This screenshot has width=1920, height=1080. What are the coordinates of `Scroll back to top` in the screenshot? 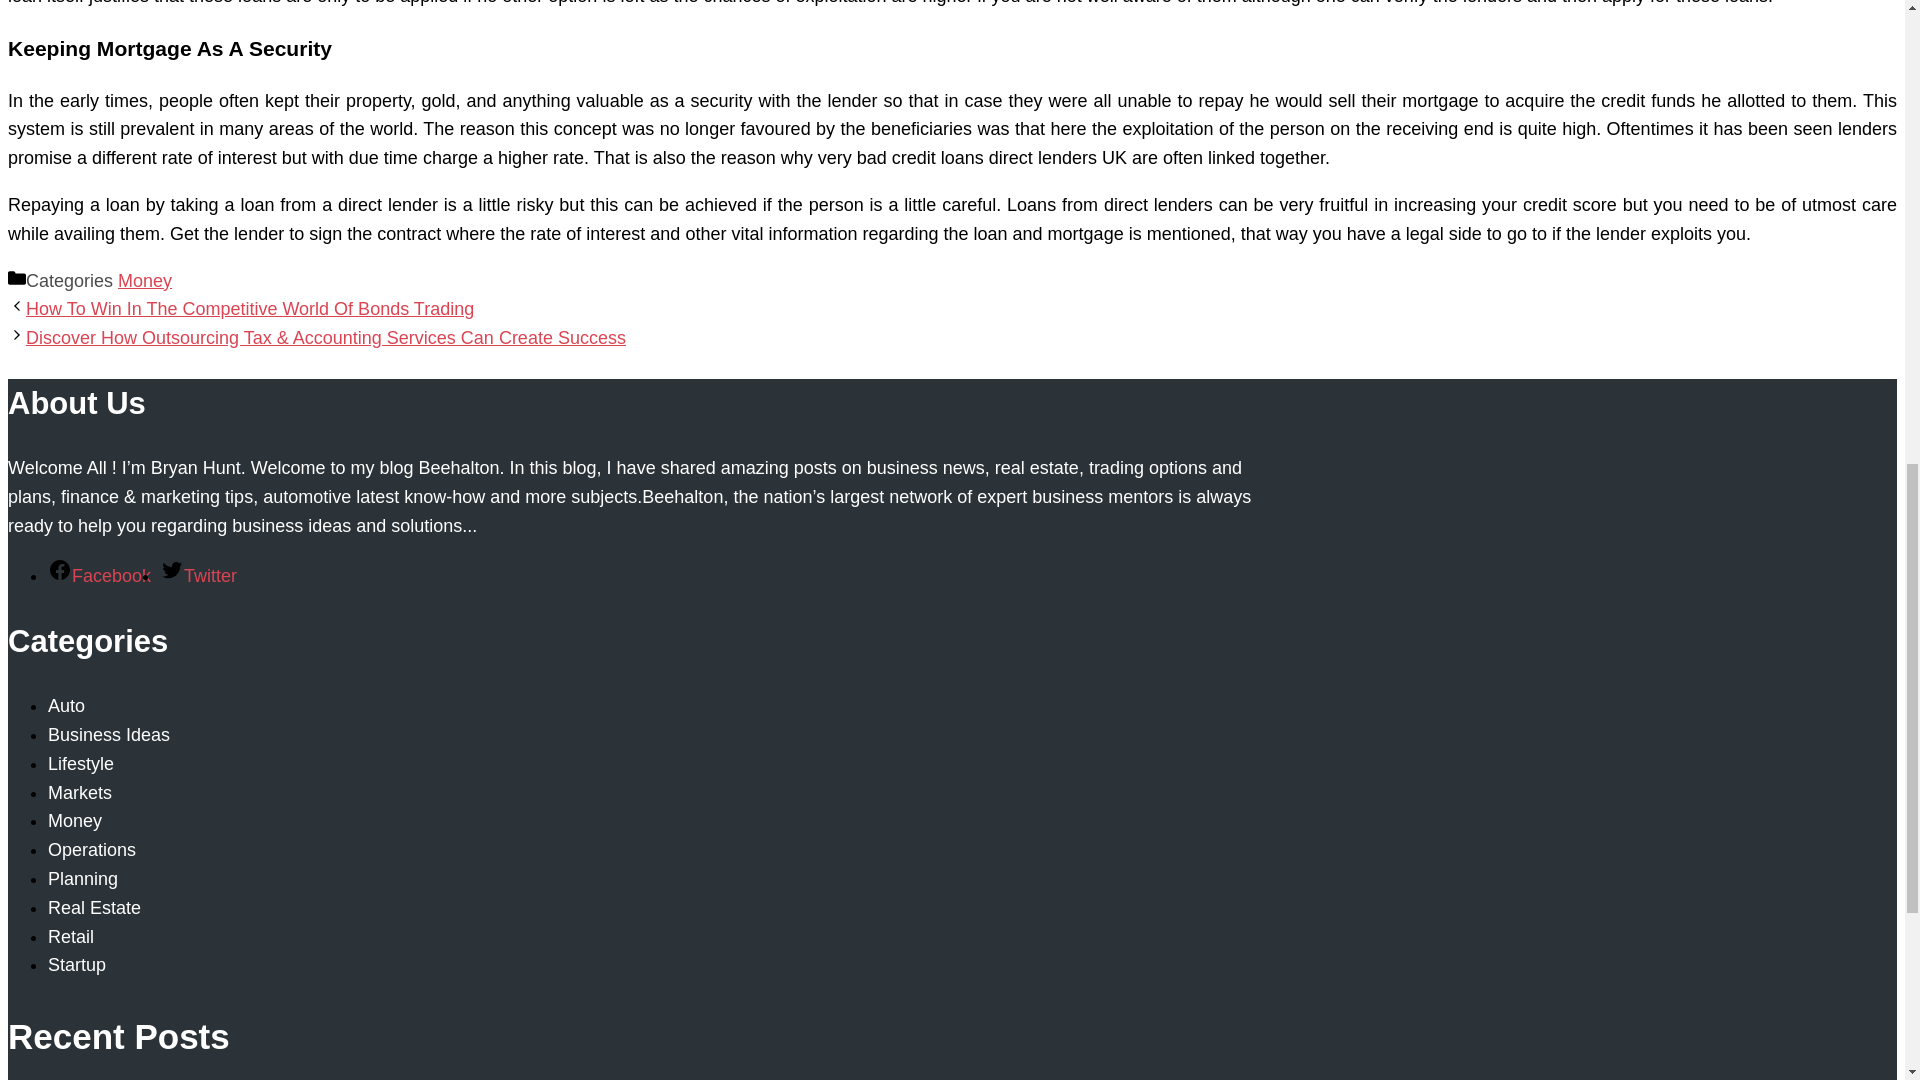 It's located at (1855, 949).